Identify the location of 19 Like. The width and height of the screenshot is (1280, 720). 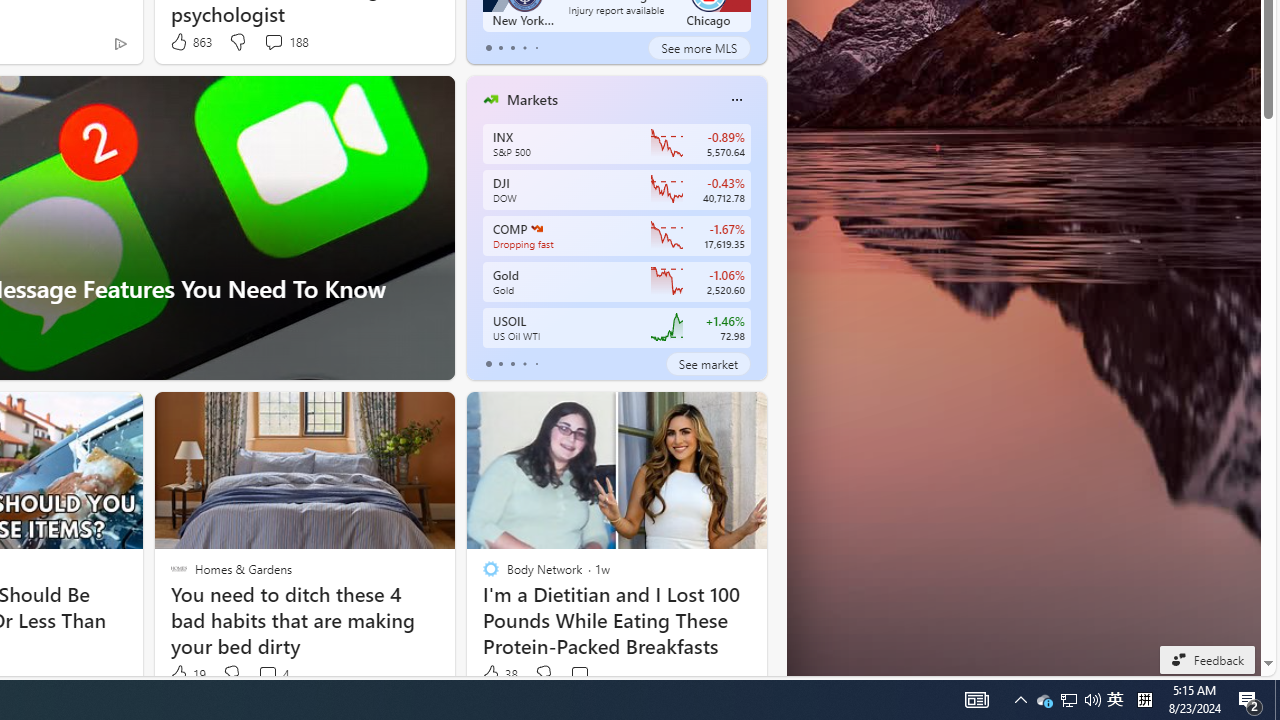
(186, 674).